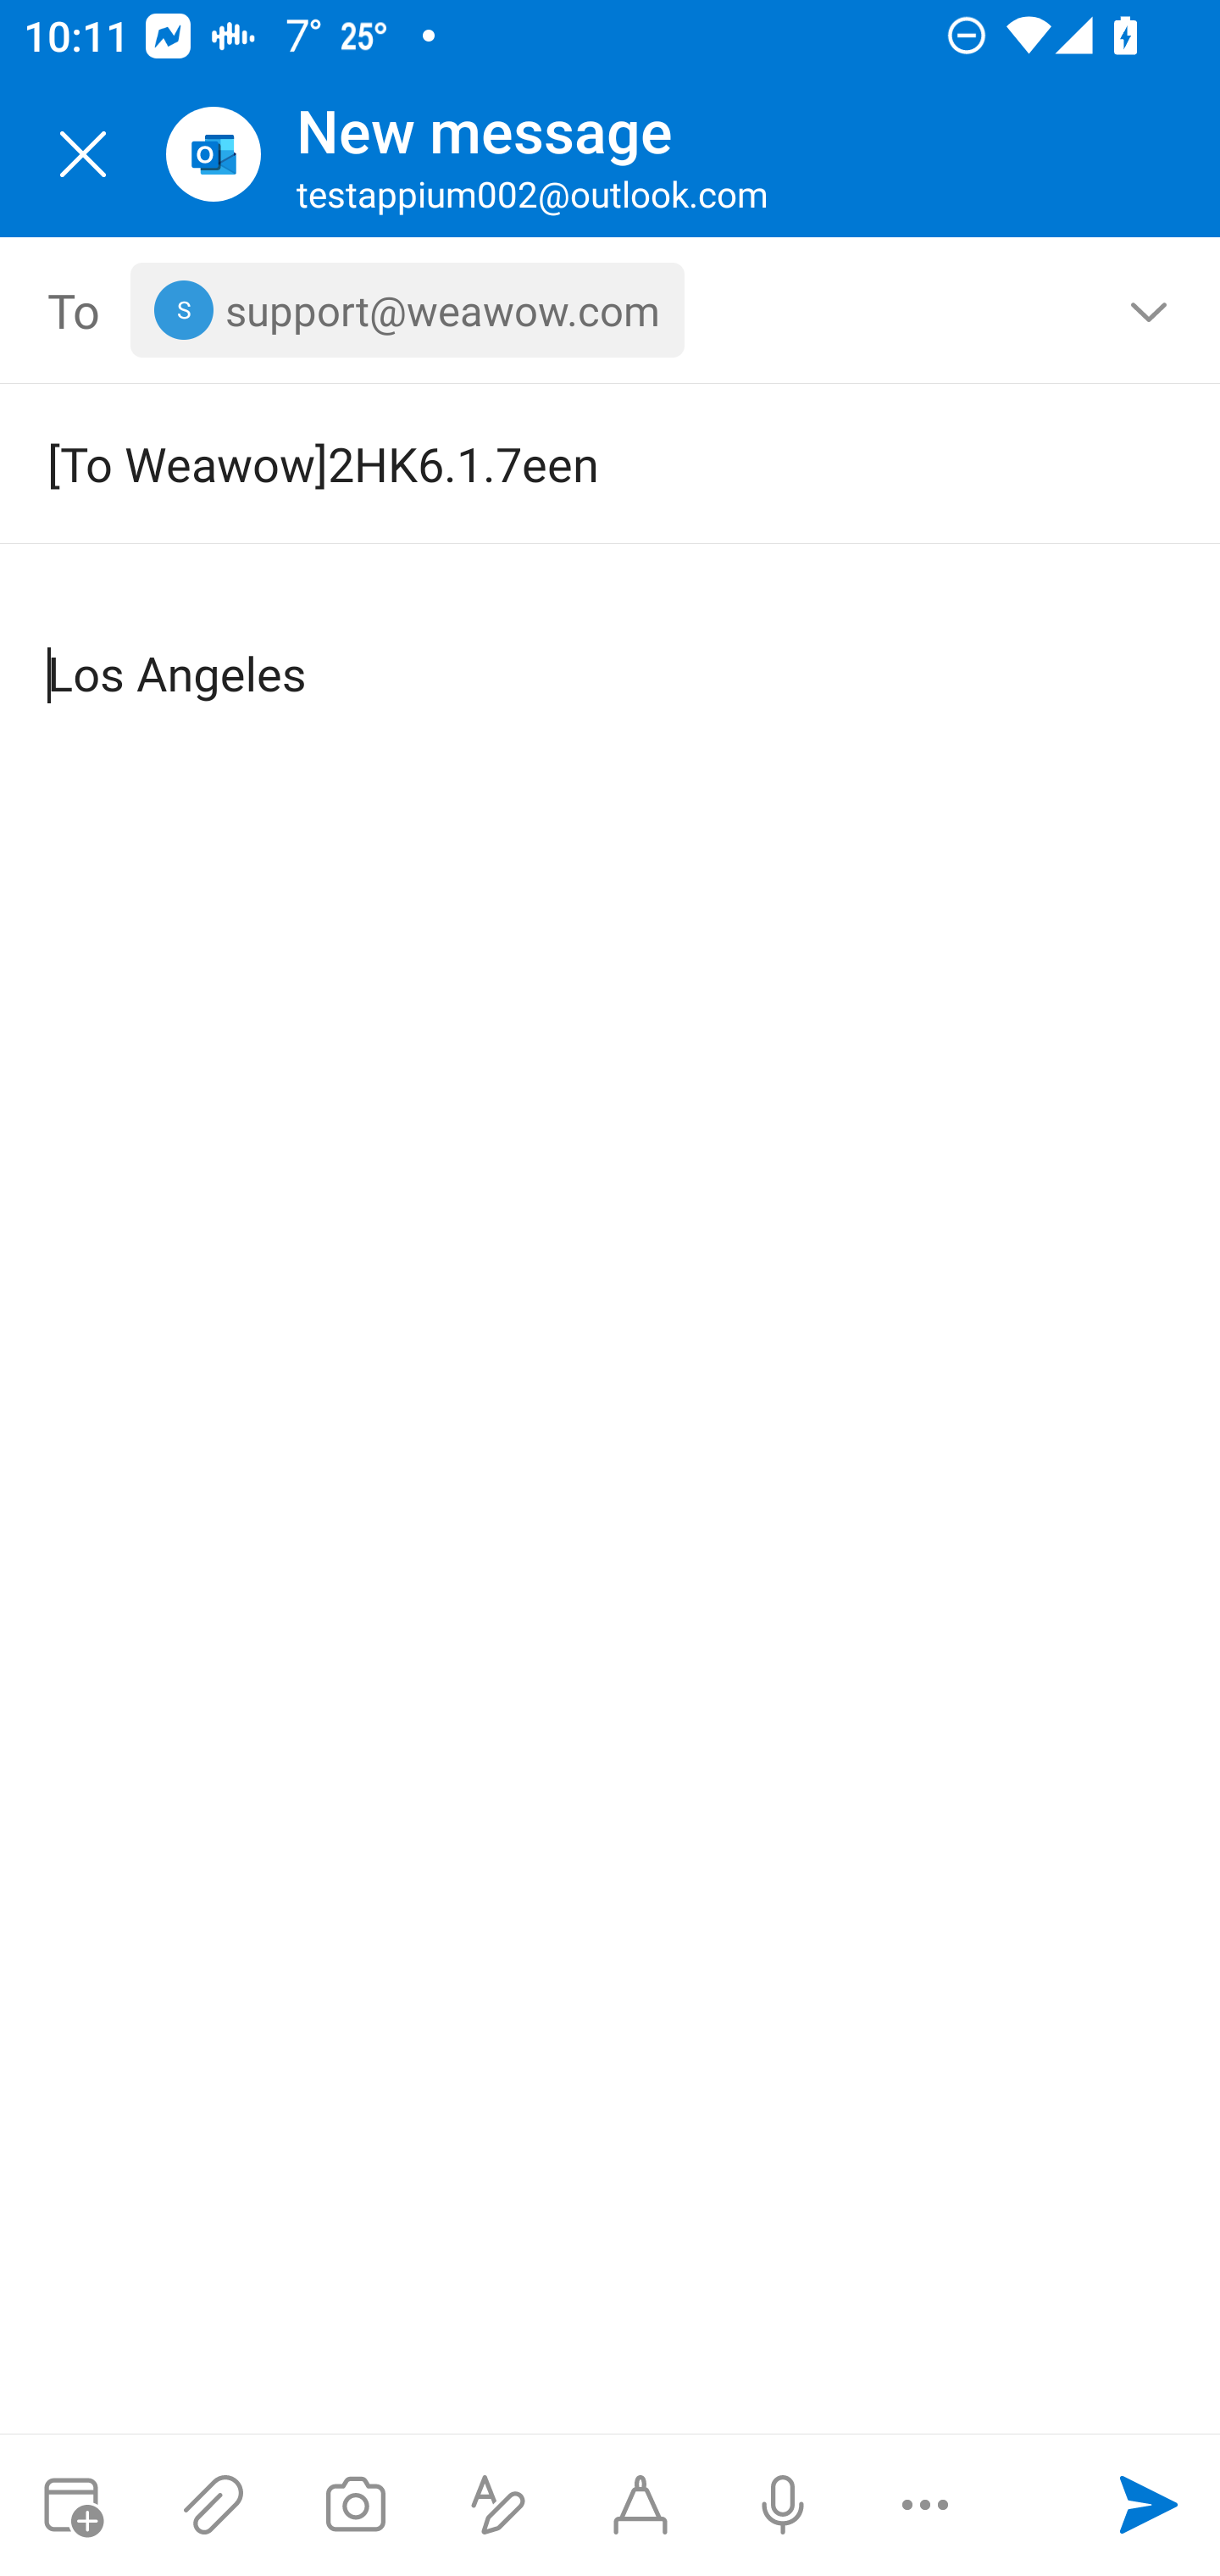 Image resolution: width=1220 pixels, height=2576 pixels. What do you see at coordinates (498, 2505) in the screenshot?
I see `Show formatting options` at bounding box center [498, 2505].